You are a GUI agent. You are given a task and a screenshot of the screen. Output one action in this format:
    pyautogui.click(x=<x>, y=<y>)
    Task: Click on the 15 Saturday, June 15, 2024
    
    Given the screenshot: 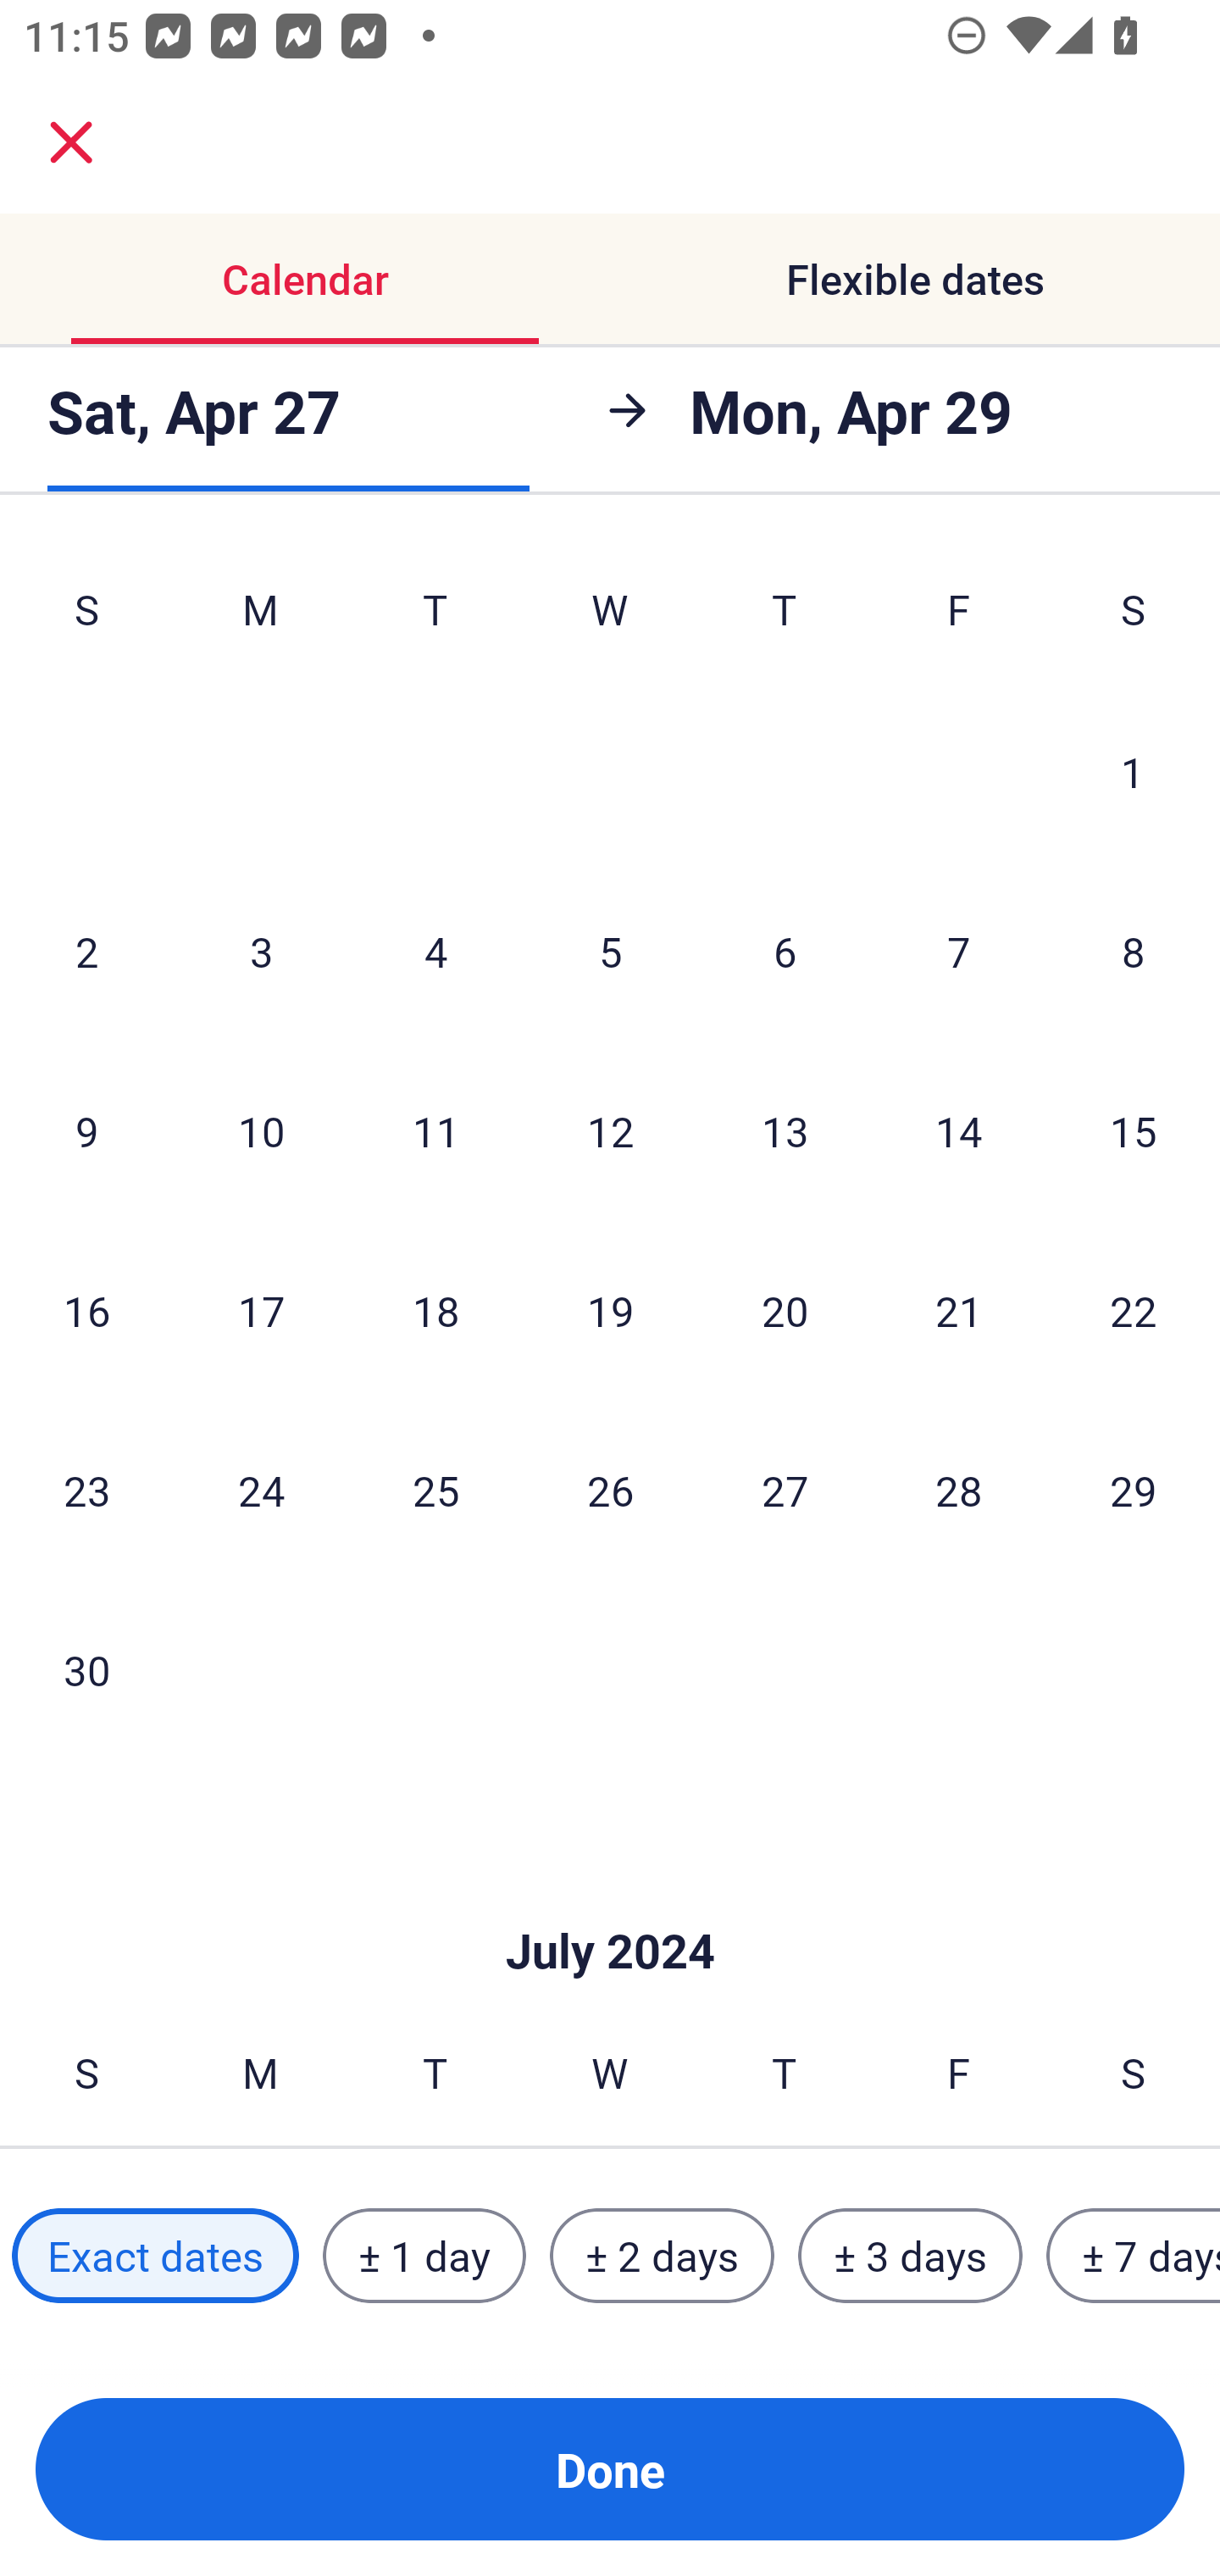 What is the action you would take?
    pyautogui.click(x=1134, y=1130)
    